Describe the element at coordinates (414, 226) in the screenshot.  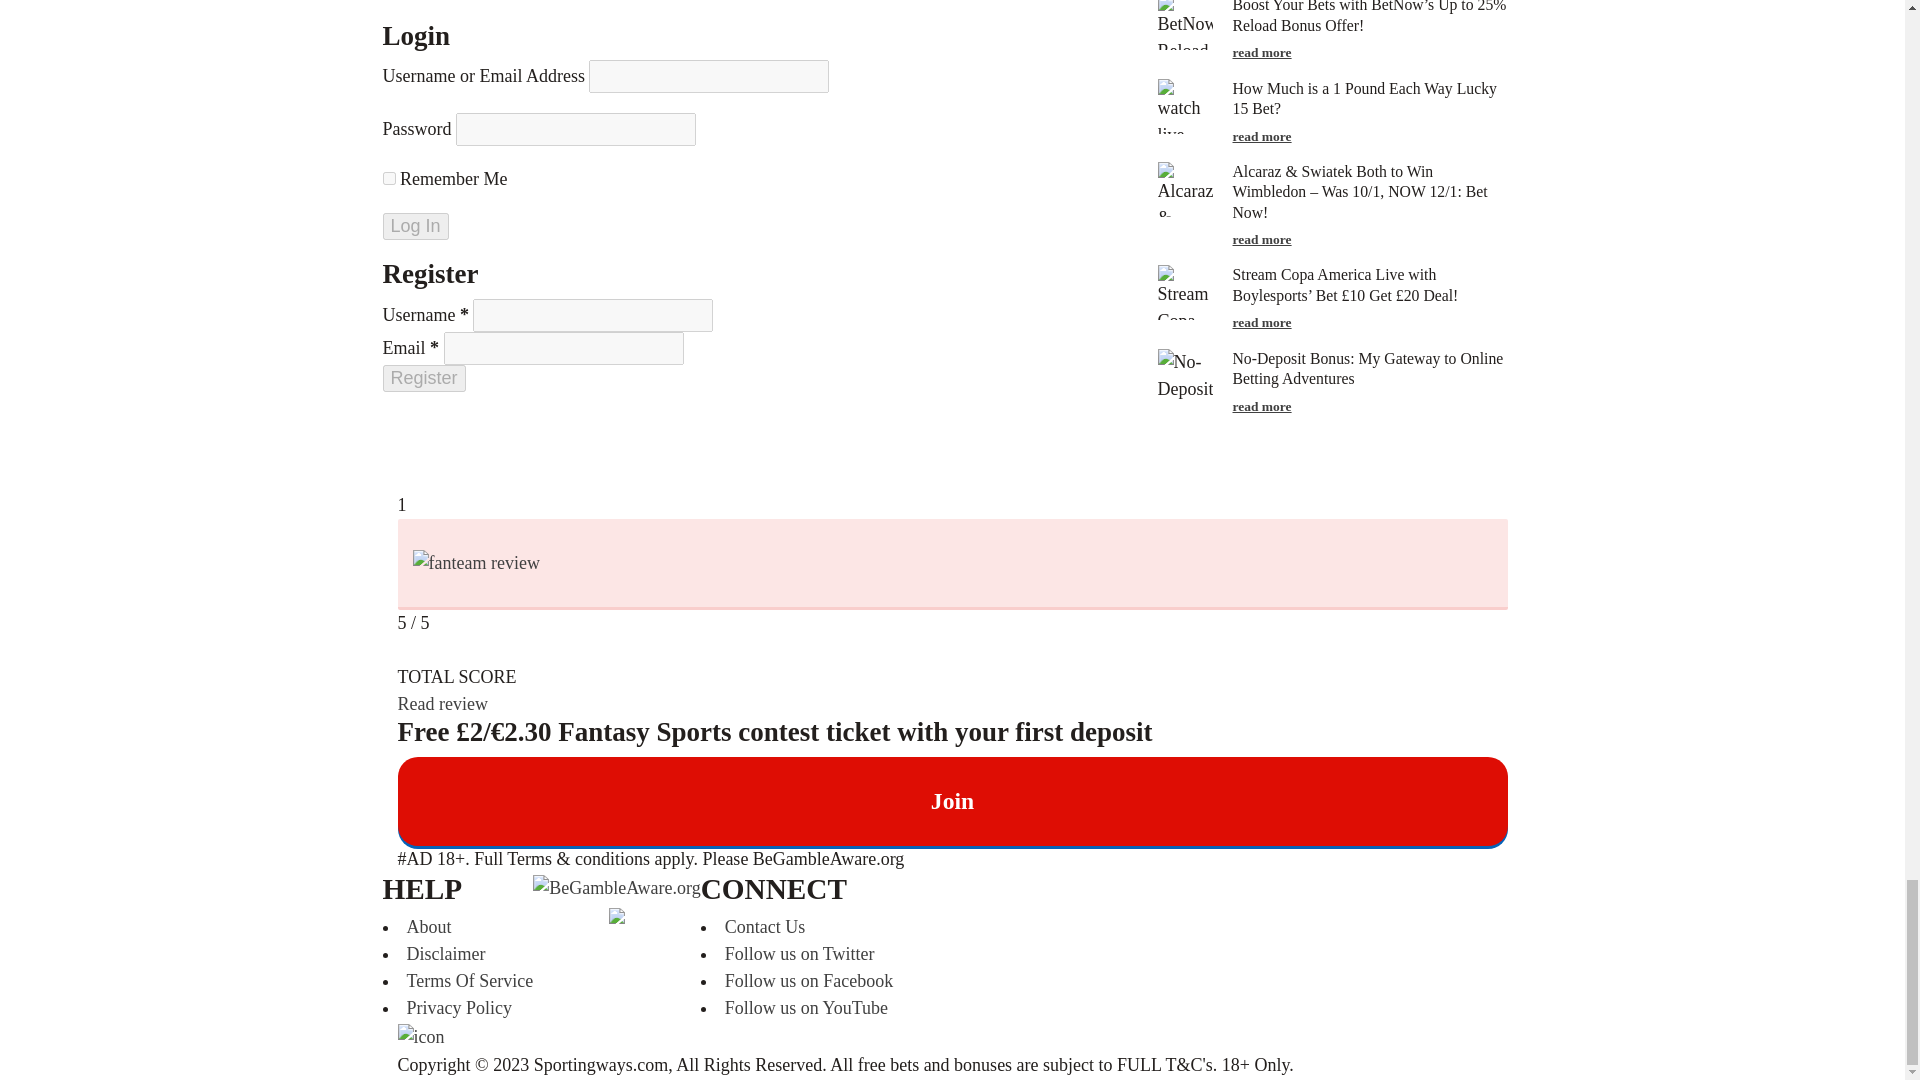
I see `Log In` at that location.